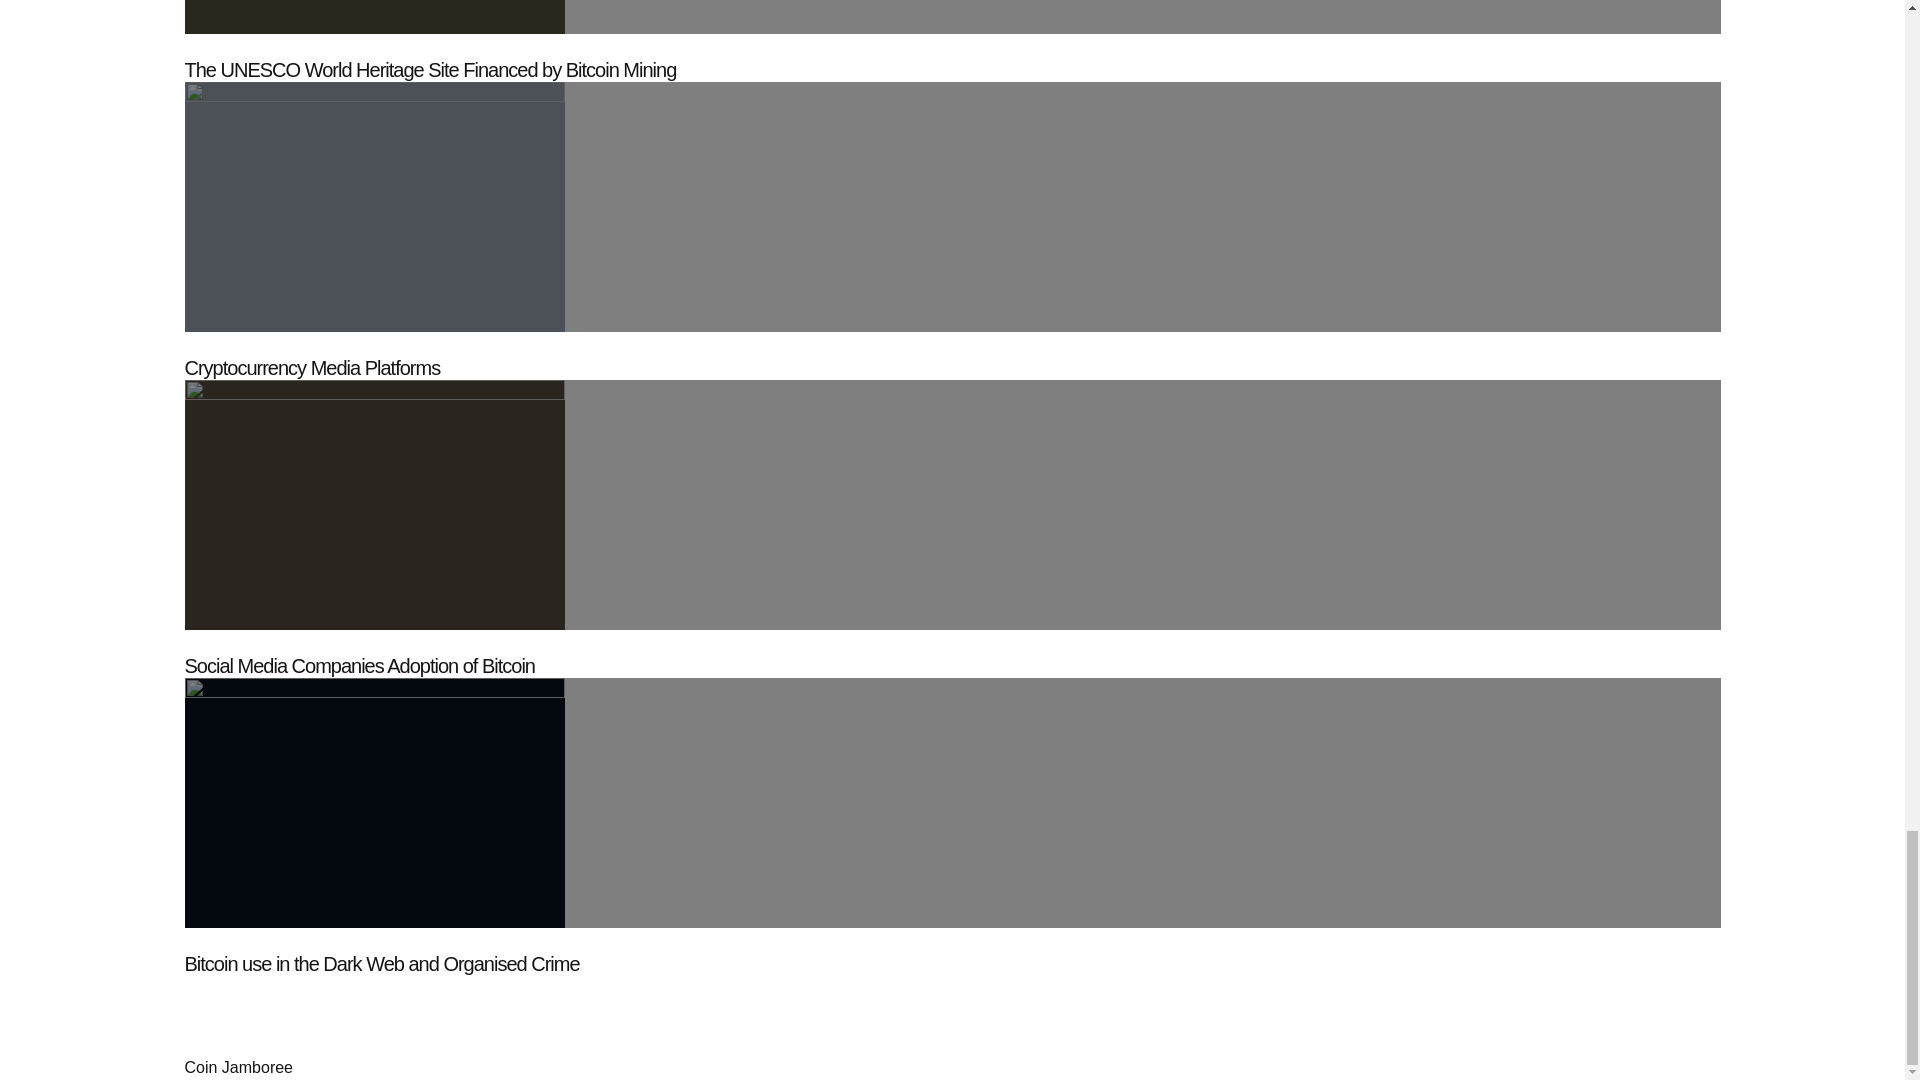  What do you see at coordinates (312, 368) in the screenshot?
I see `Cryptocurrency Media Platforms` at bounding box center [312, 368].